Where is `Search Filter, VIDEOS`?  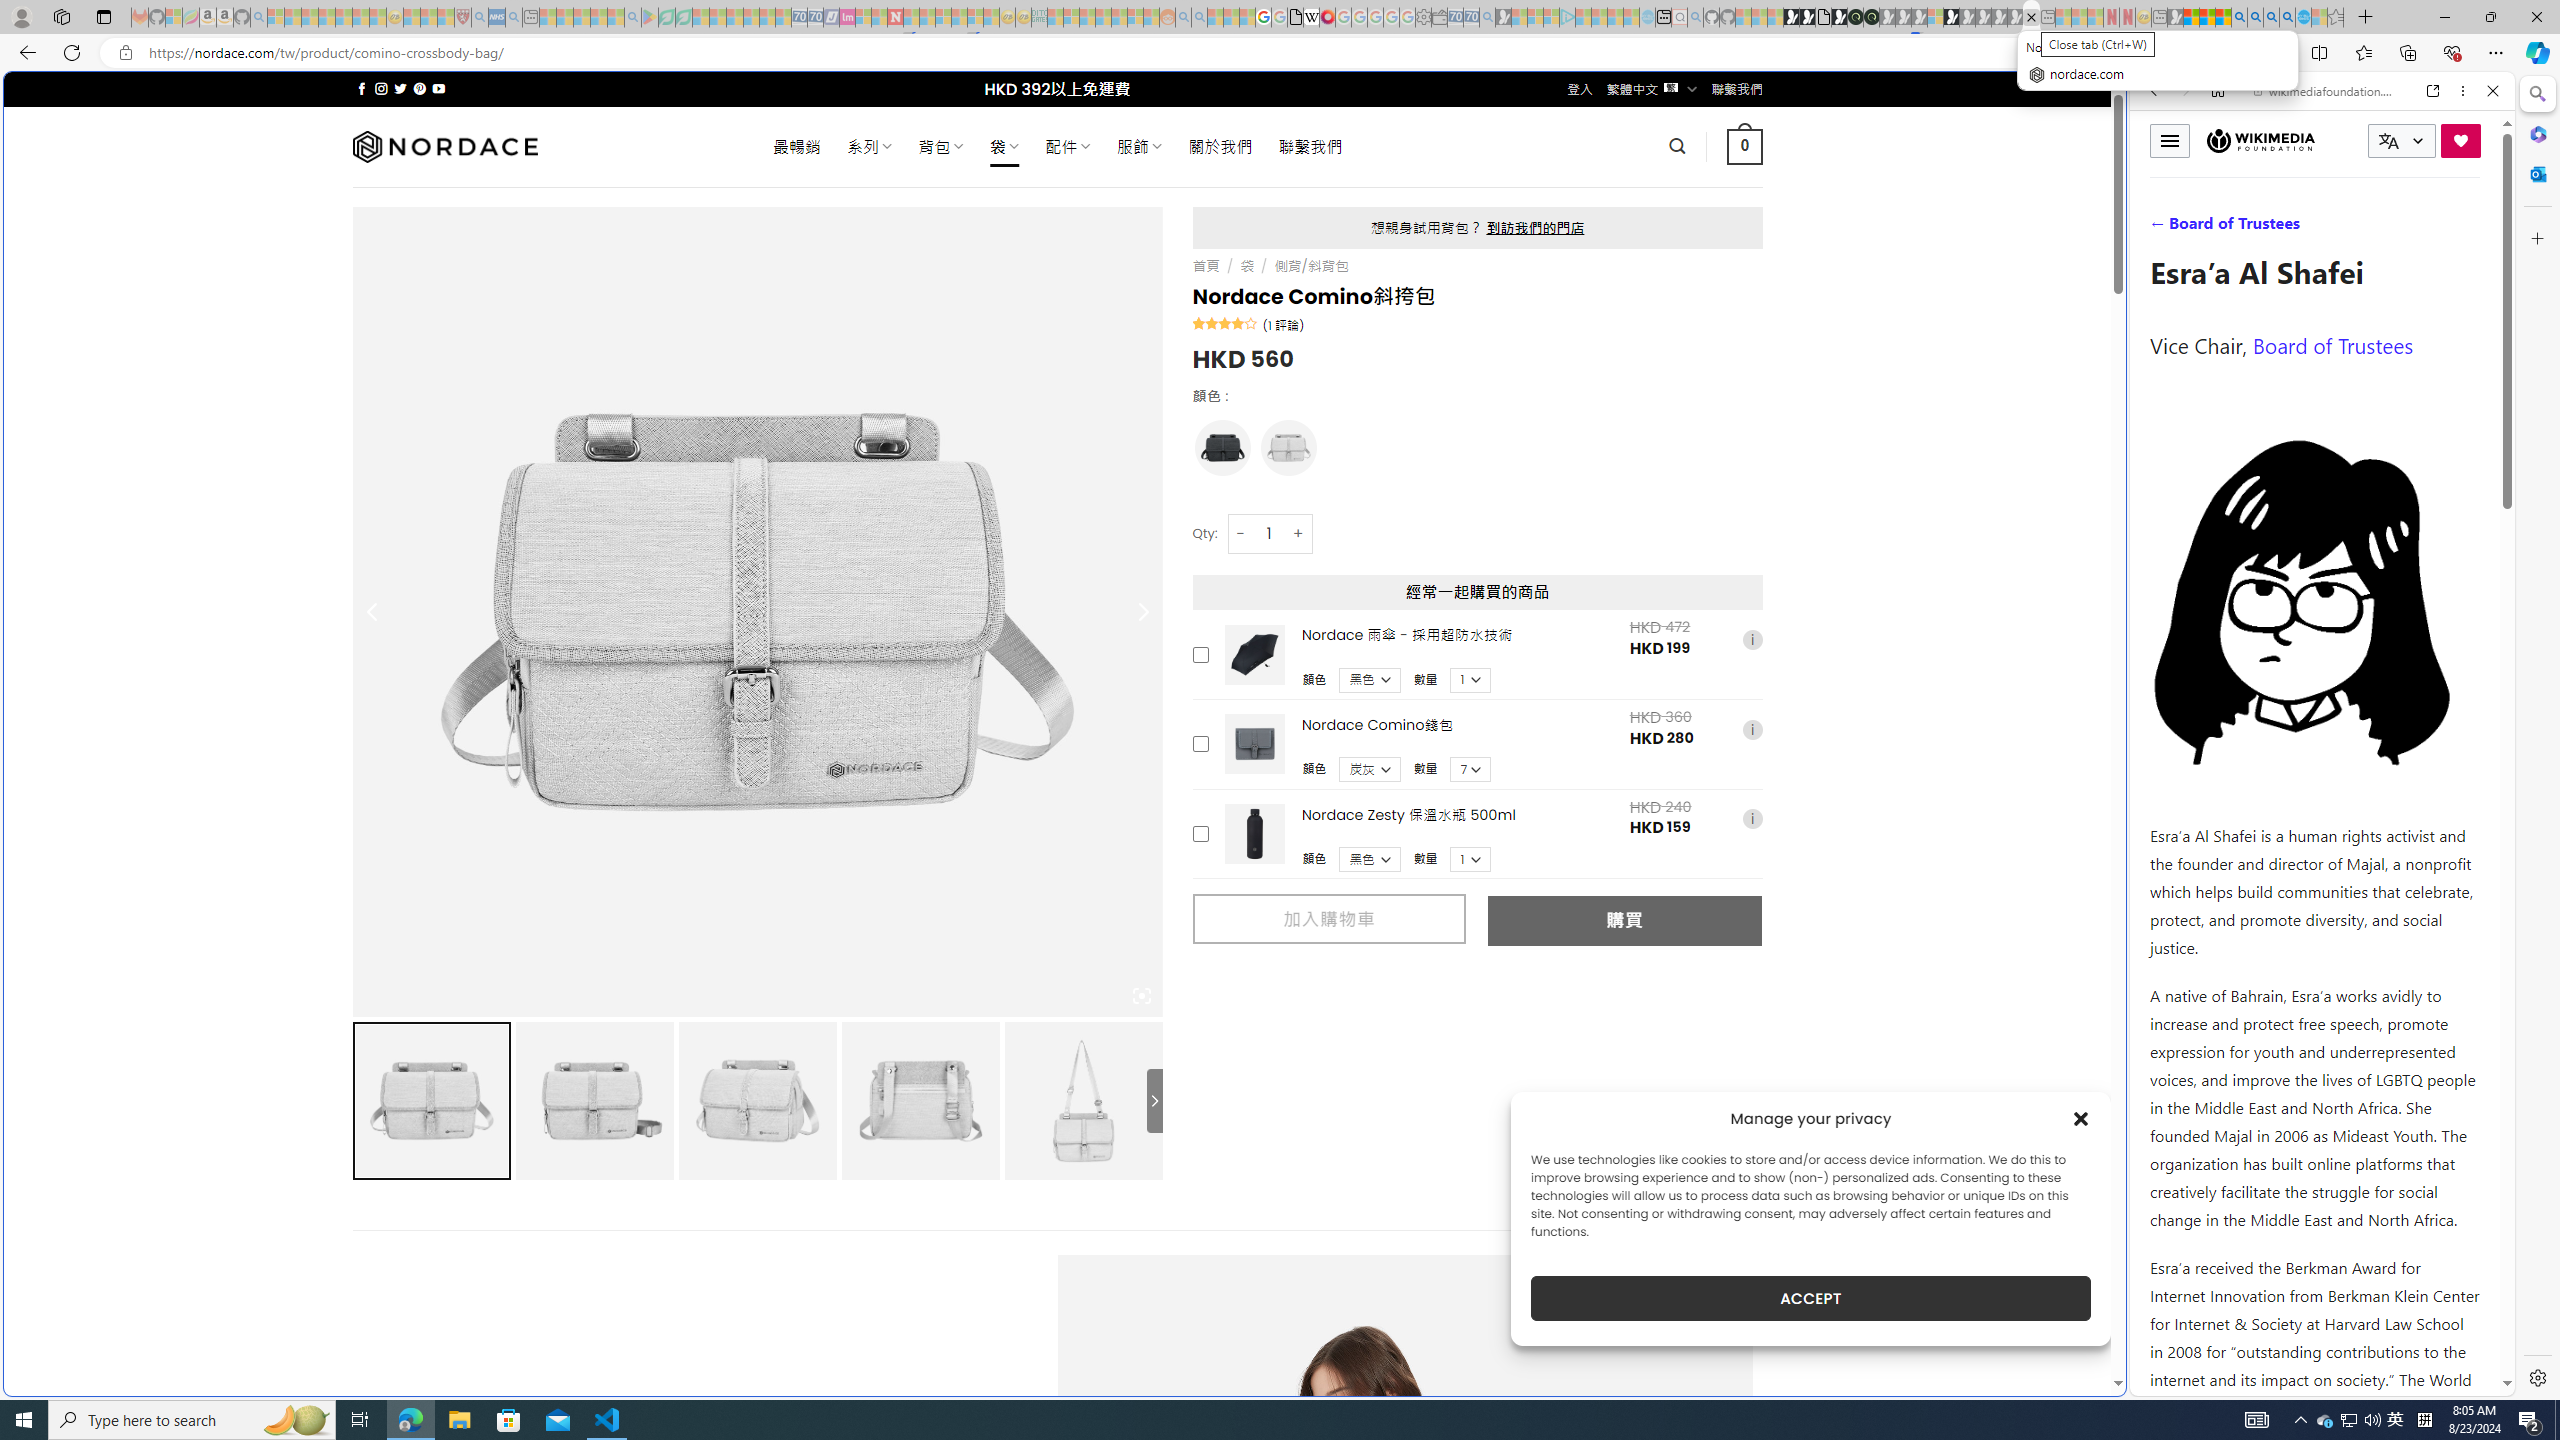
Search Filter, VIDEOS is located at coordinates (2287, 228).